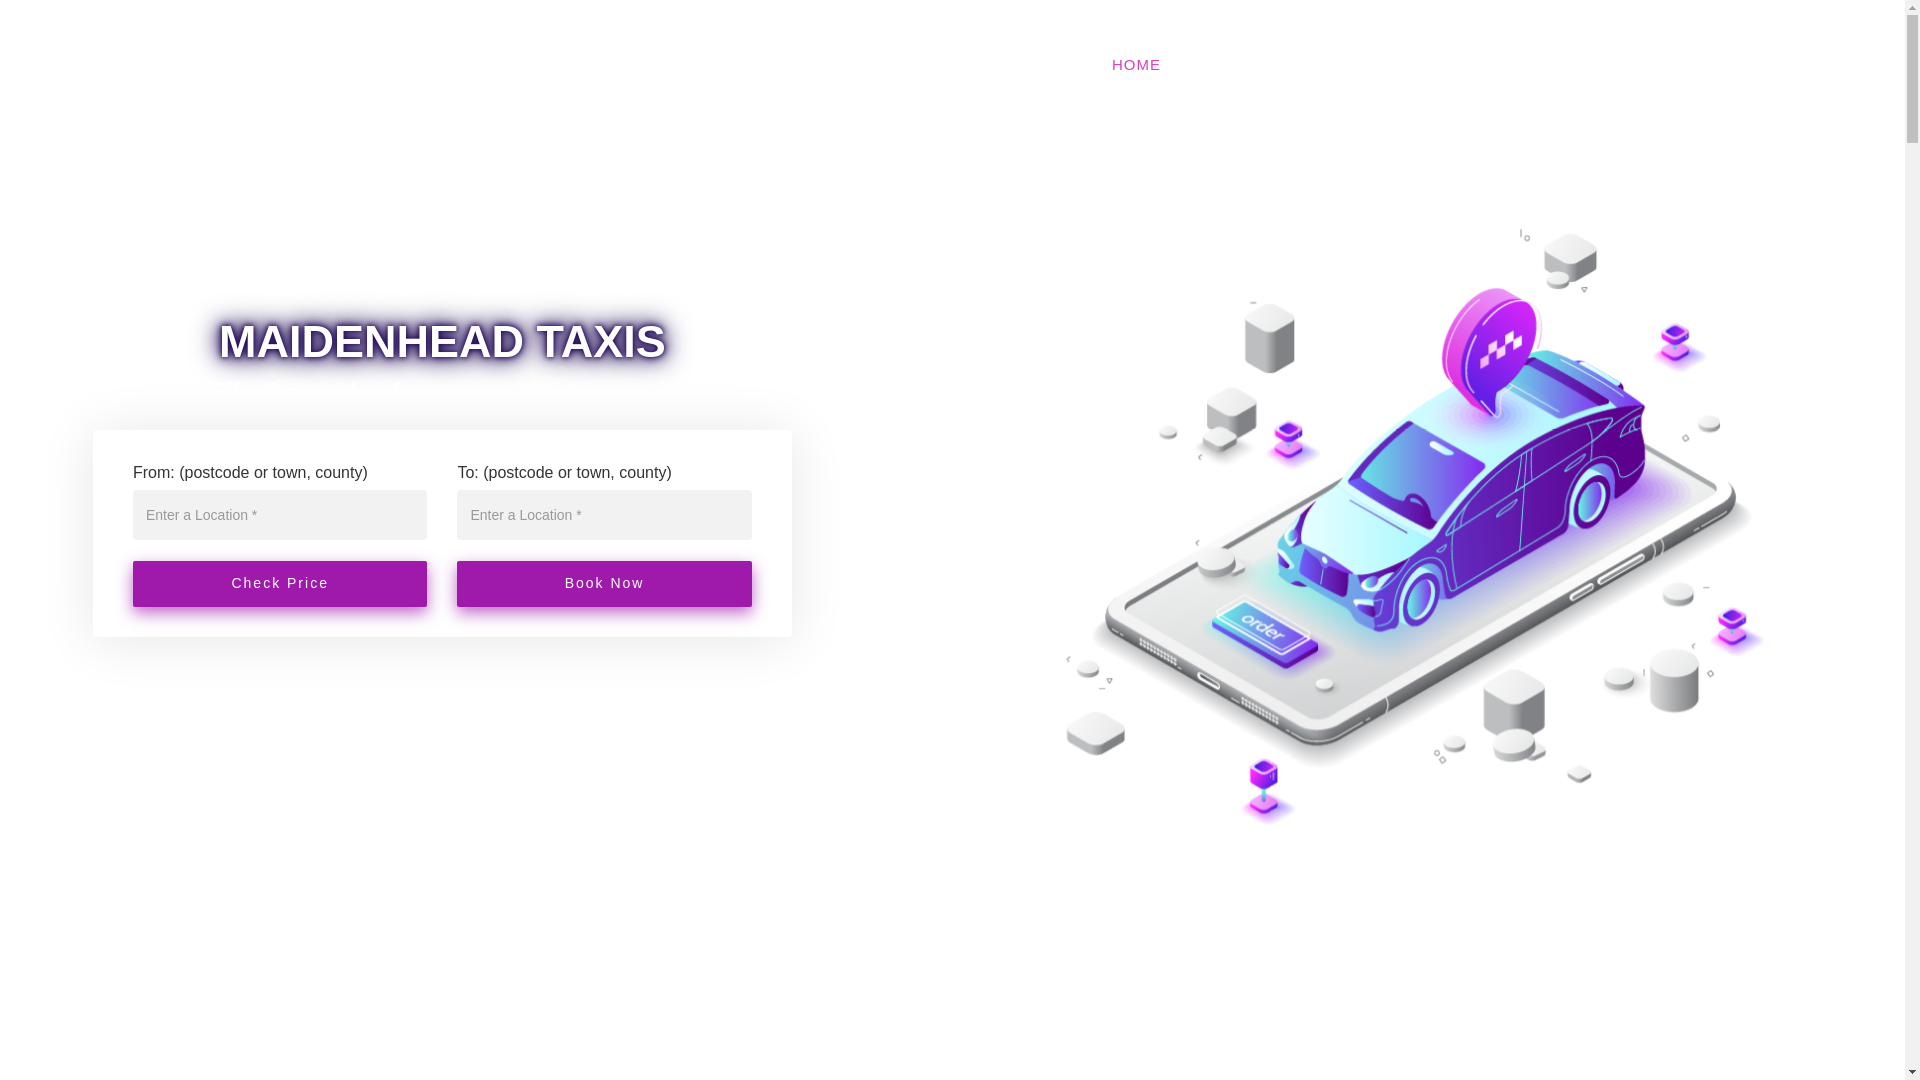  I want to click on HOME, so click(1136, 64).